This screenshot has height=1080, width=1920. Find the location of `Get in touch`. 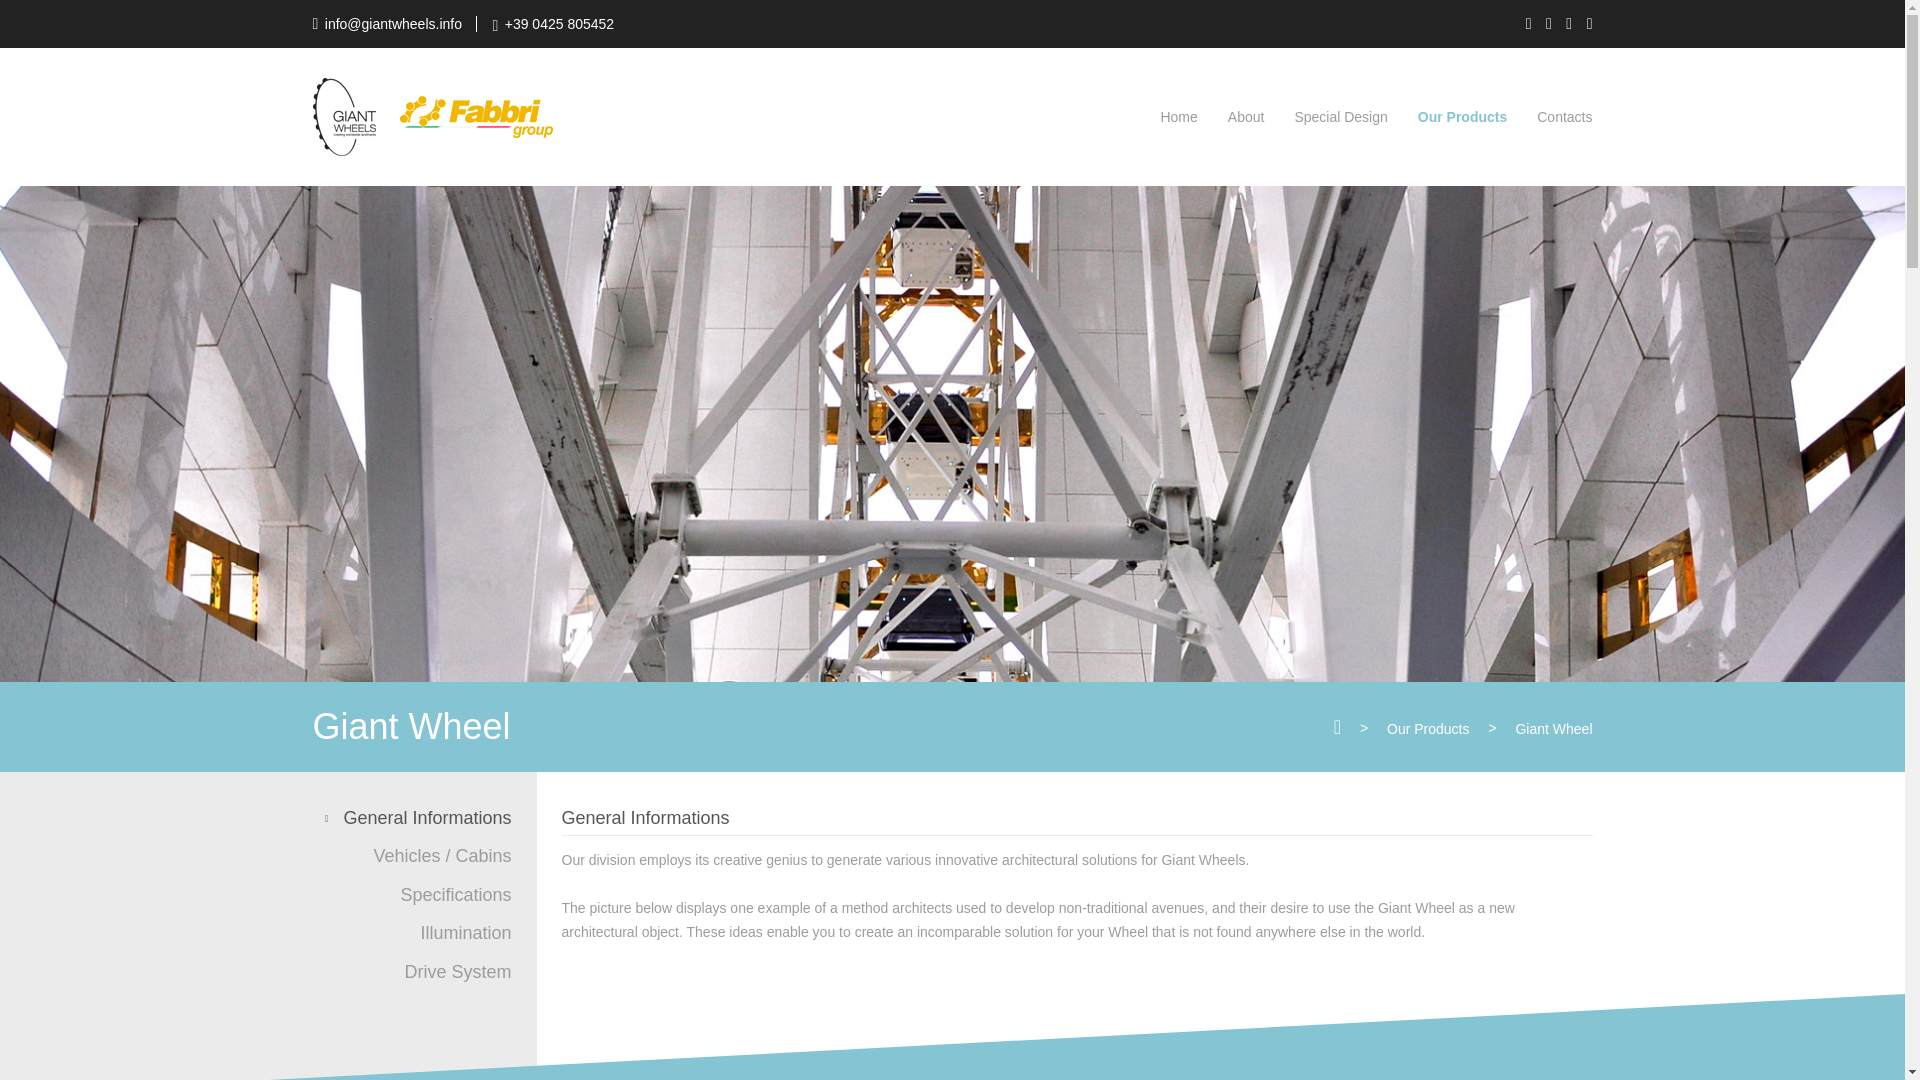

Get in touch is located at coordinates (1564, 117).